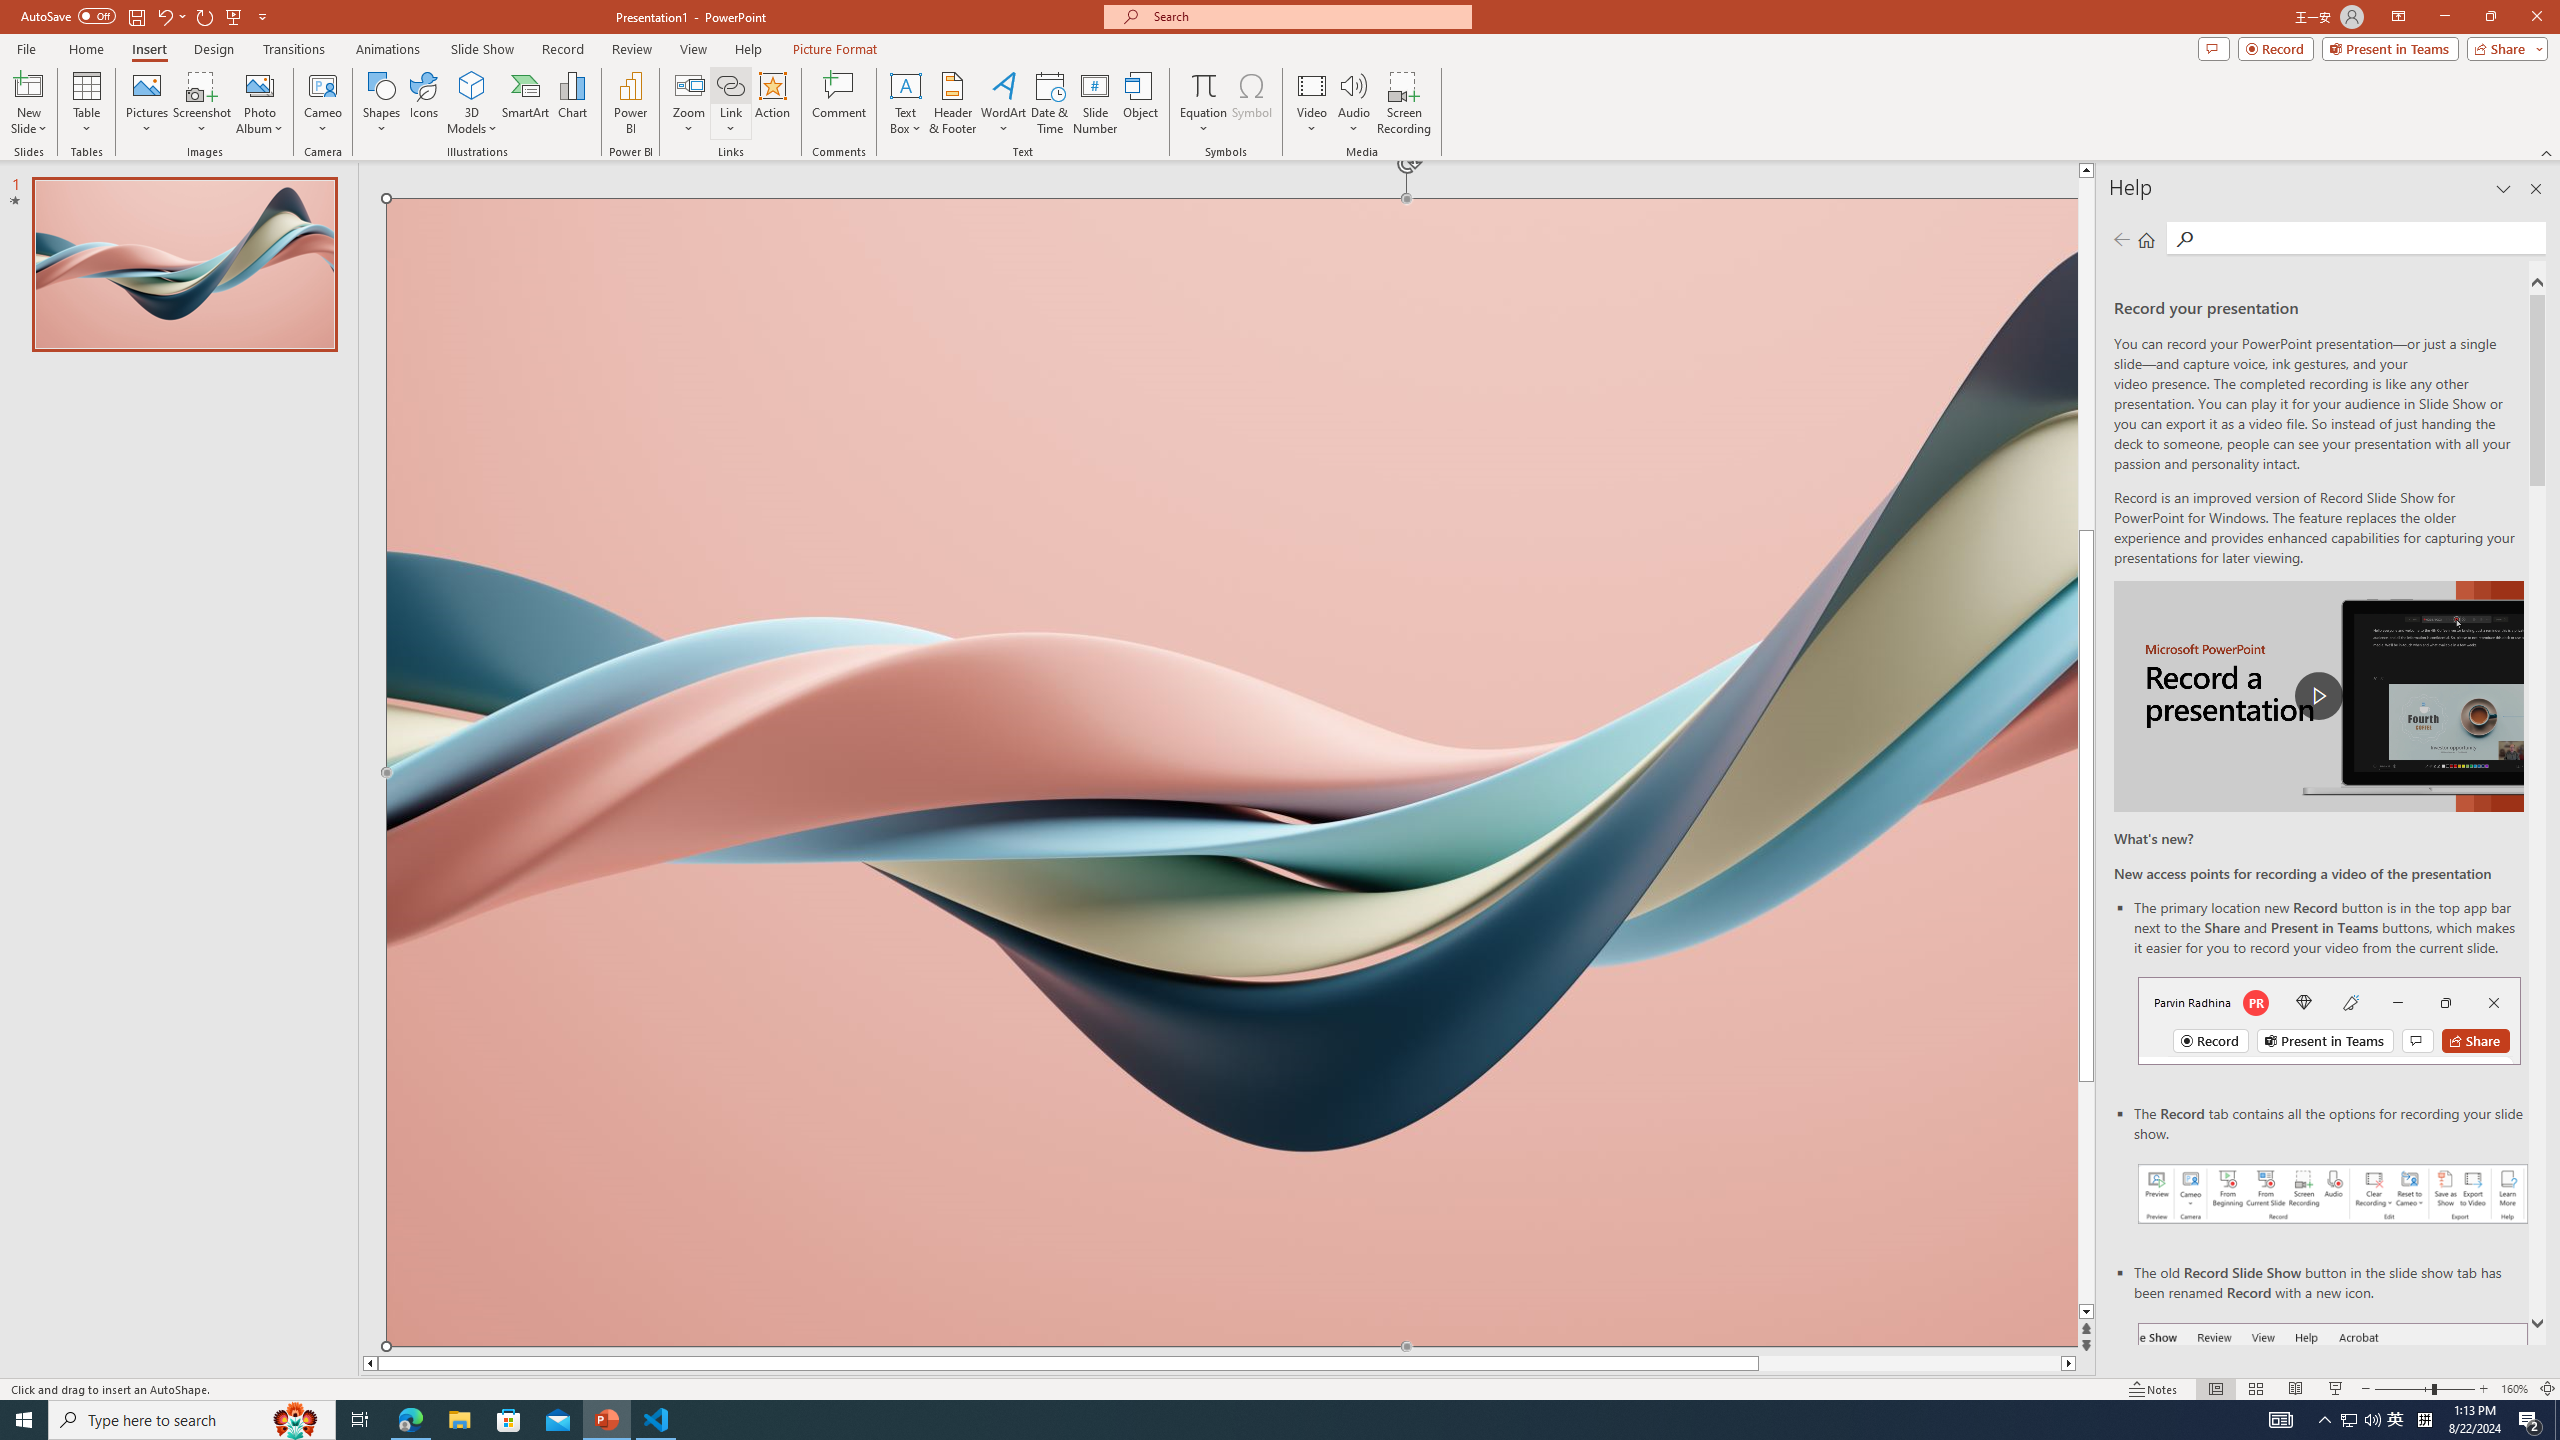 Image resolution: width=2560 pixels, height=1440 pixels. What do you see at coordinates (86, 103) in the screenshot?
I see `Table` at bounding box center [86, 103].